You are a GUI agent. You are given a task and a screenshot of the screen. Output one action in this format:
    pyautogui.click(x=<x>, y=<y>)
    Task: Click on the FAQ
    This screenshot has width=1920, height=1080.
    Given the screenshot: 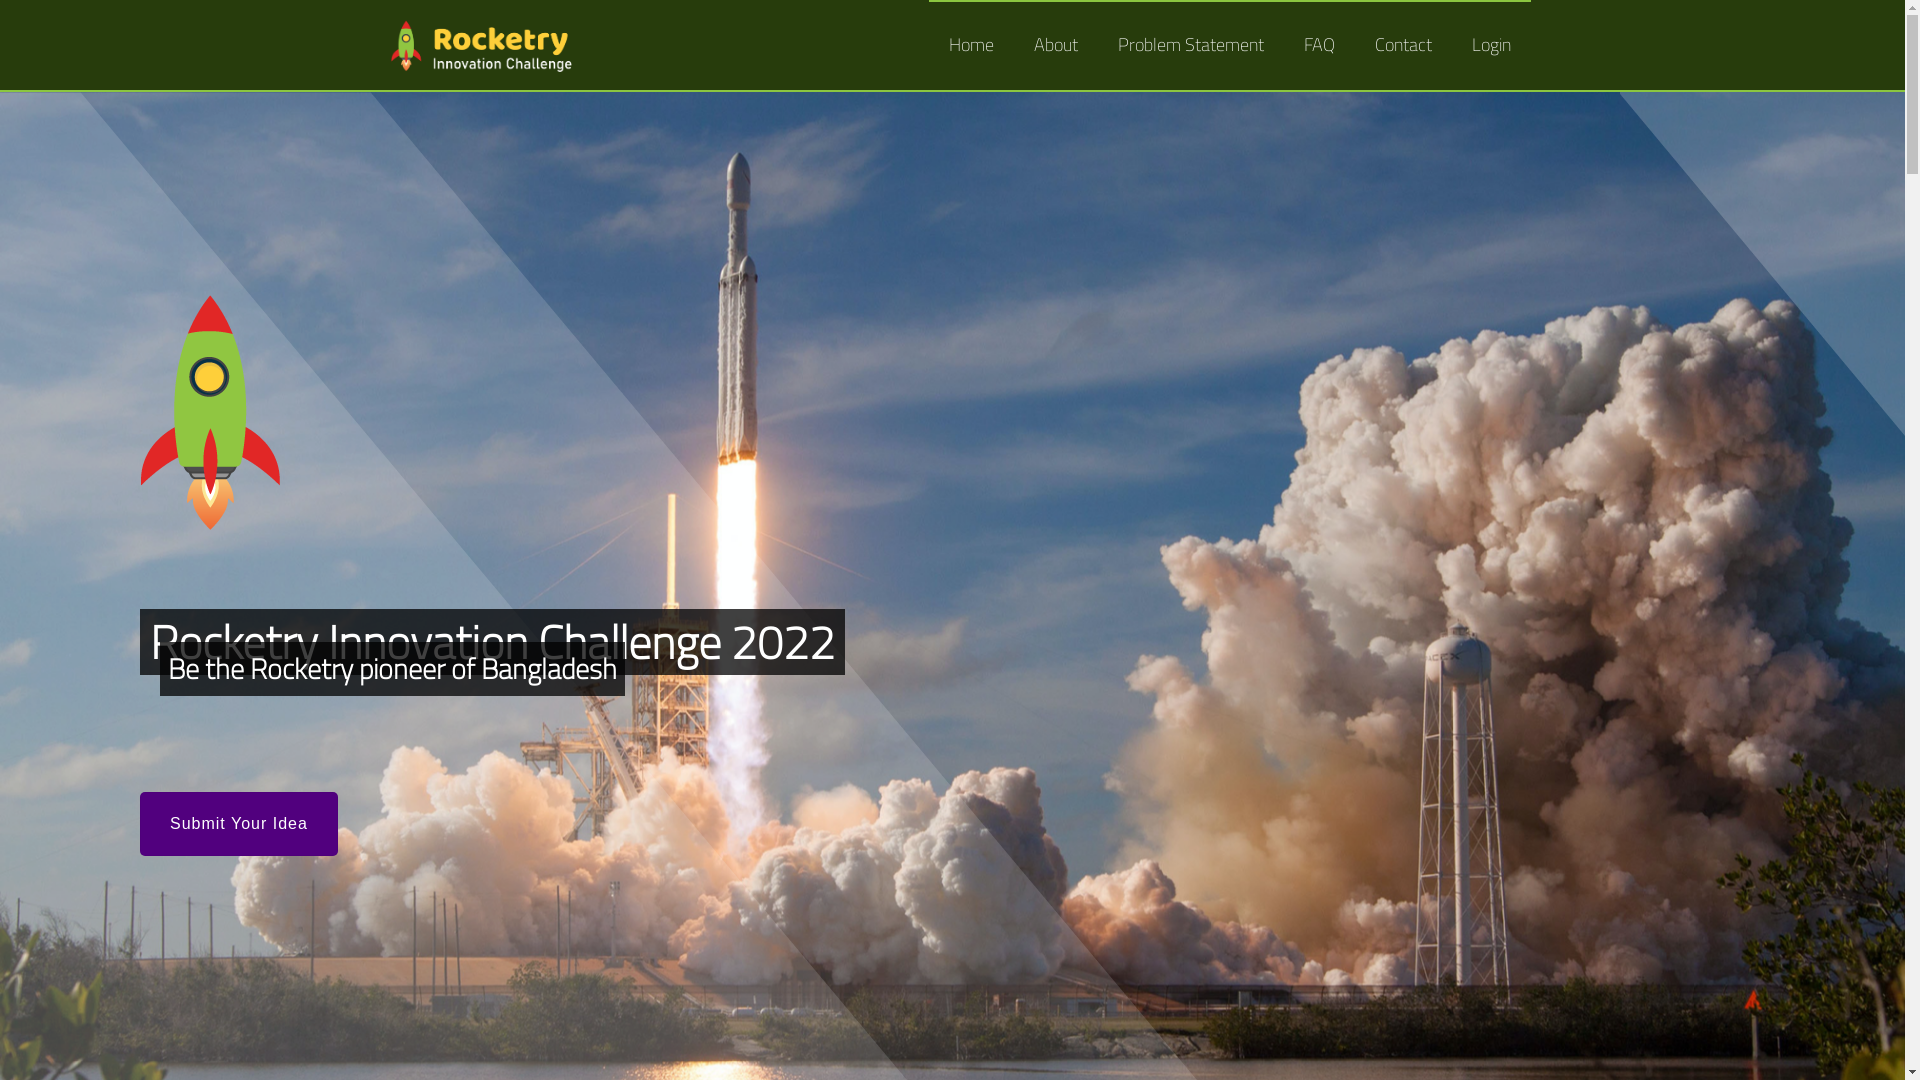 What is the action you would take?
    pyautogui.click(x=1320, y=45)
    